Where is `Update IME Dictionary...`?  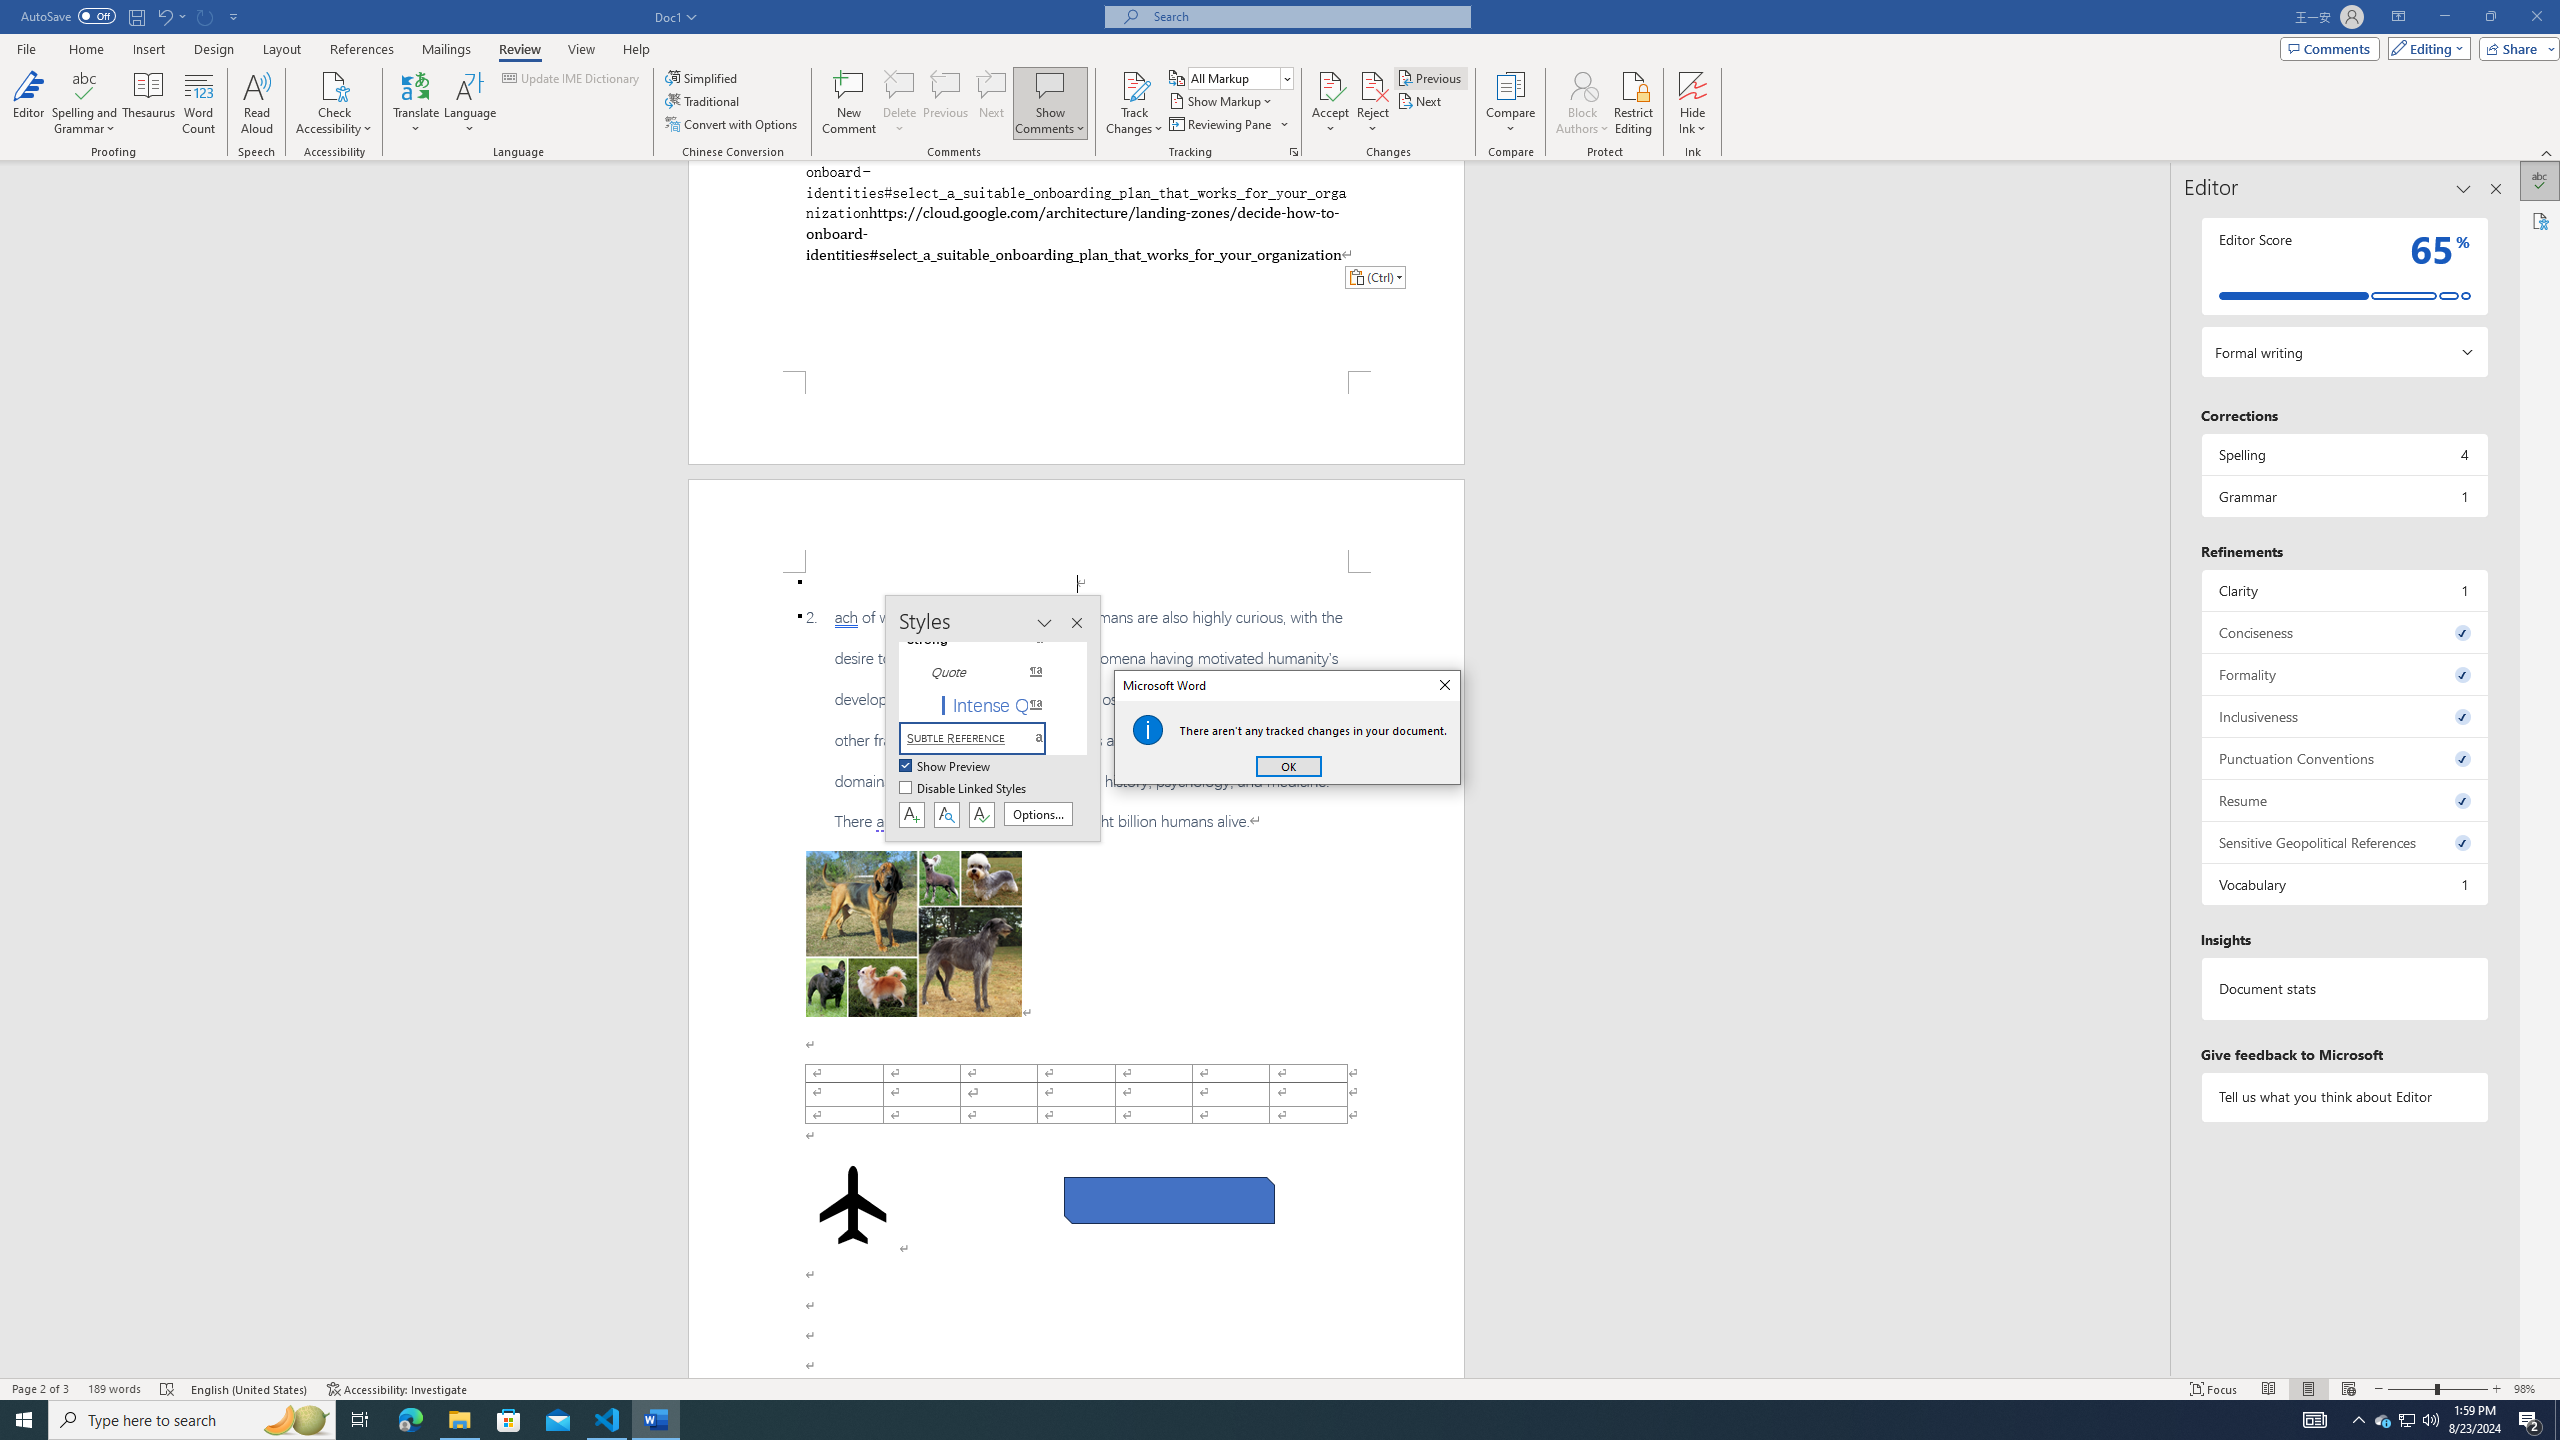
Update IME Dictionary... is located at coordinates (2406, 1420).